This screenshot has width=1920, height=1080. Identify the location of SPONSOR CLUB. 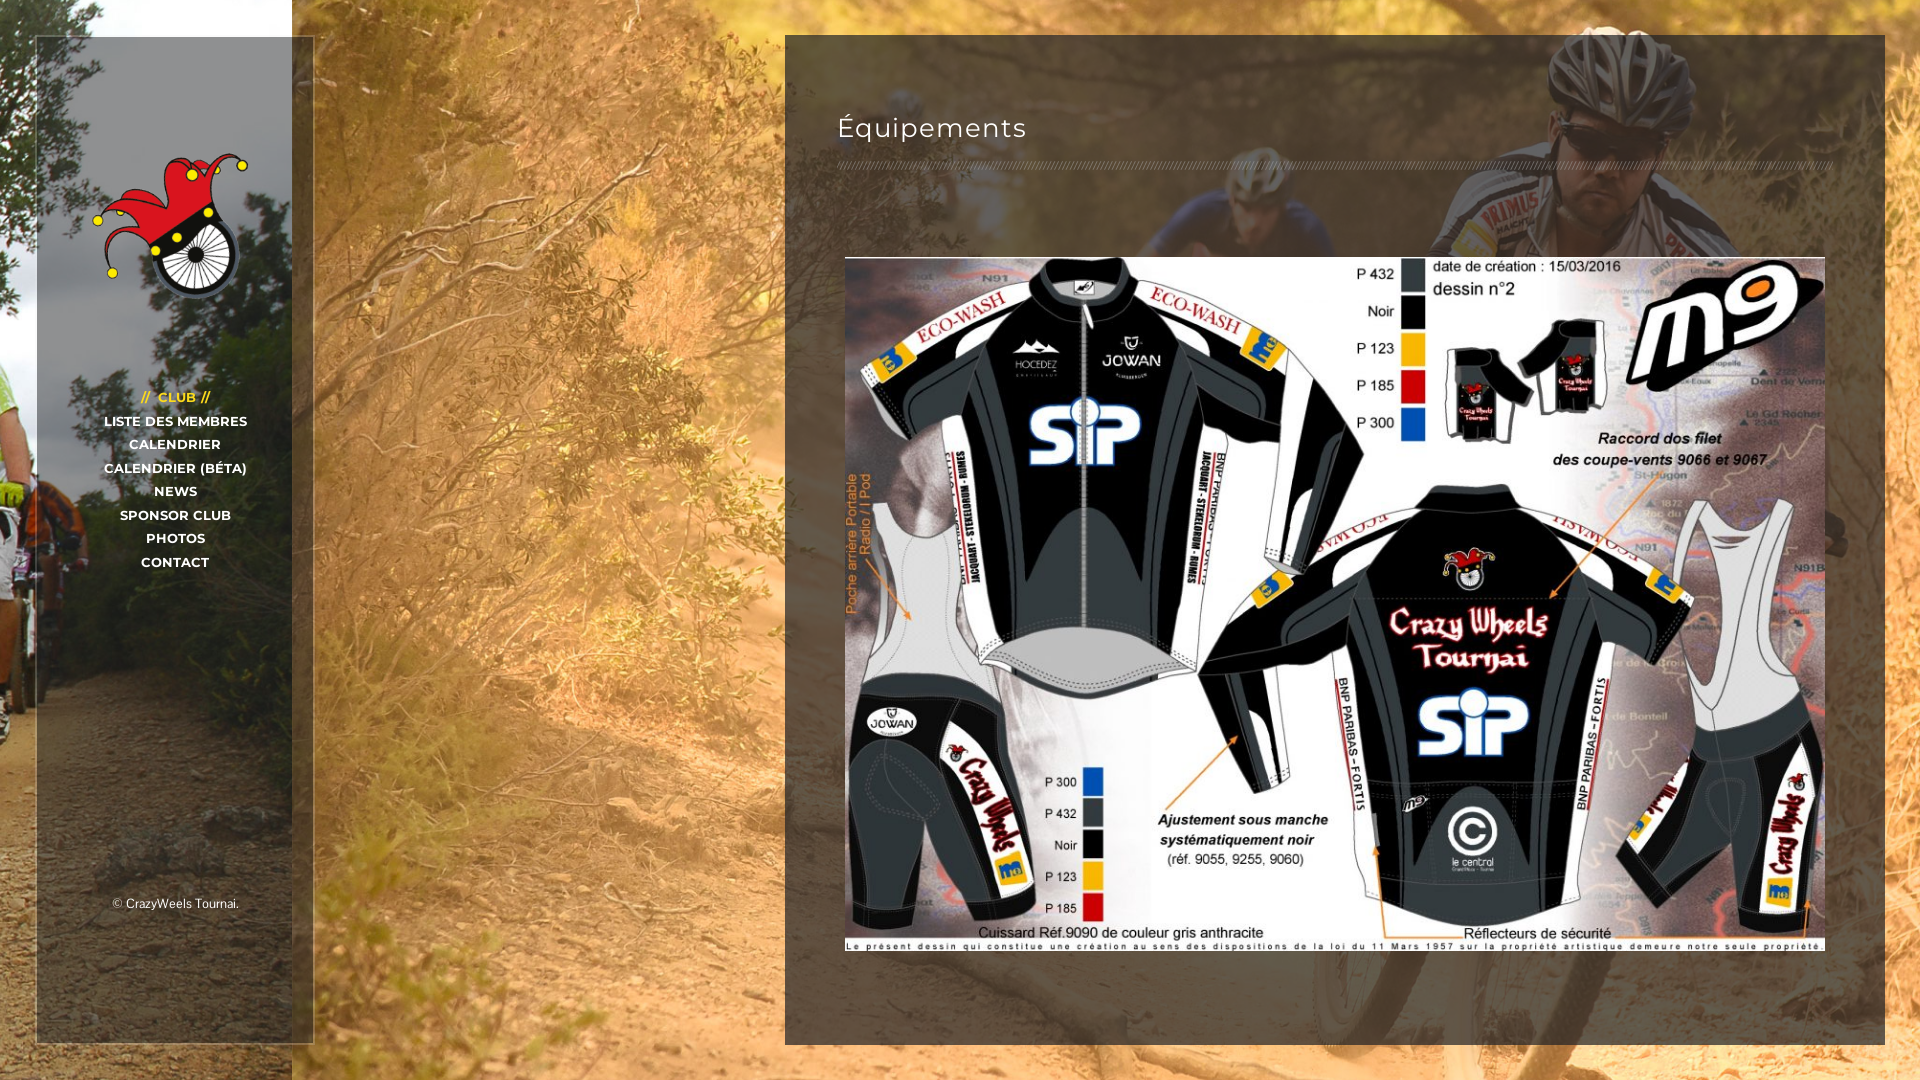
(176, 514).